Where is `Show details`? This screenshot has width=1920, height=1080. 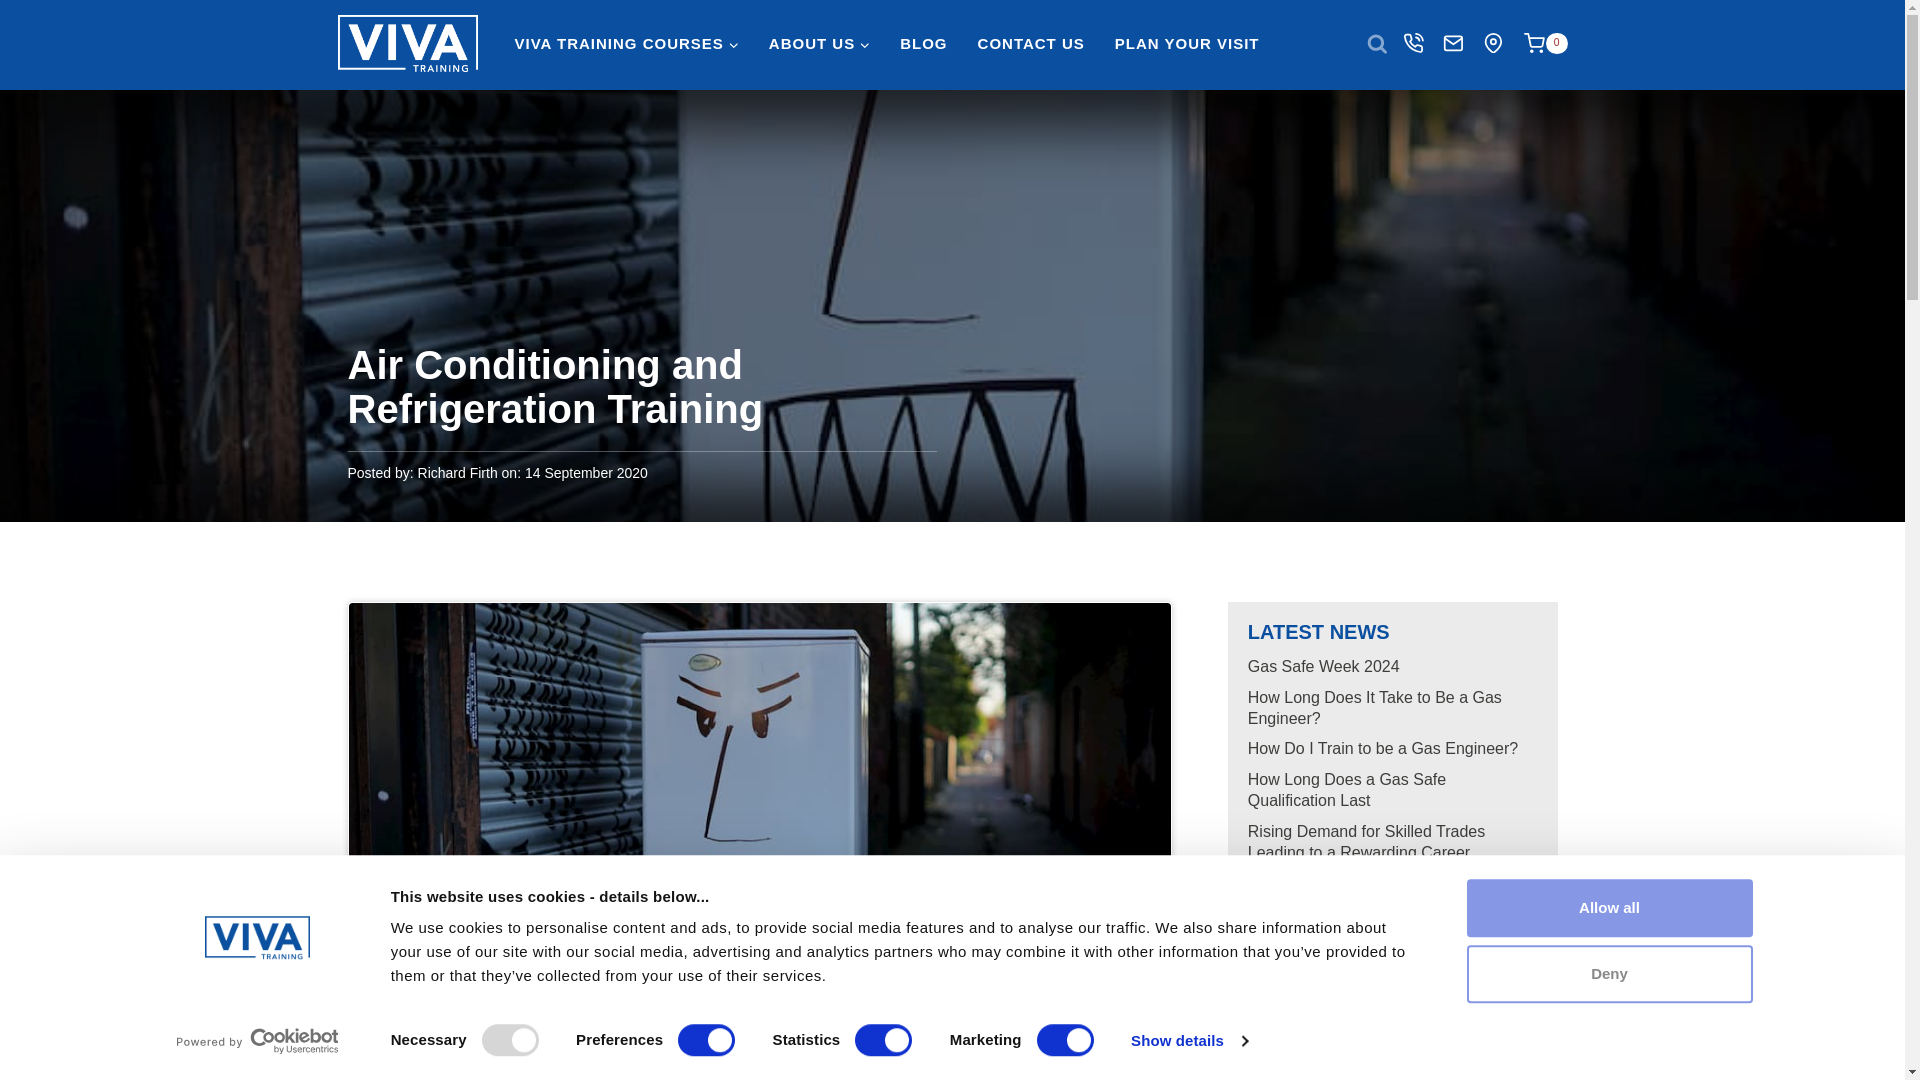
Show details is located at coordinates (1188, 1041).